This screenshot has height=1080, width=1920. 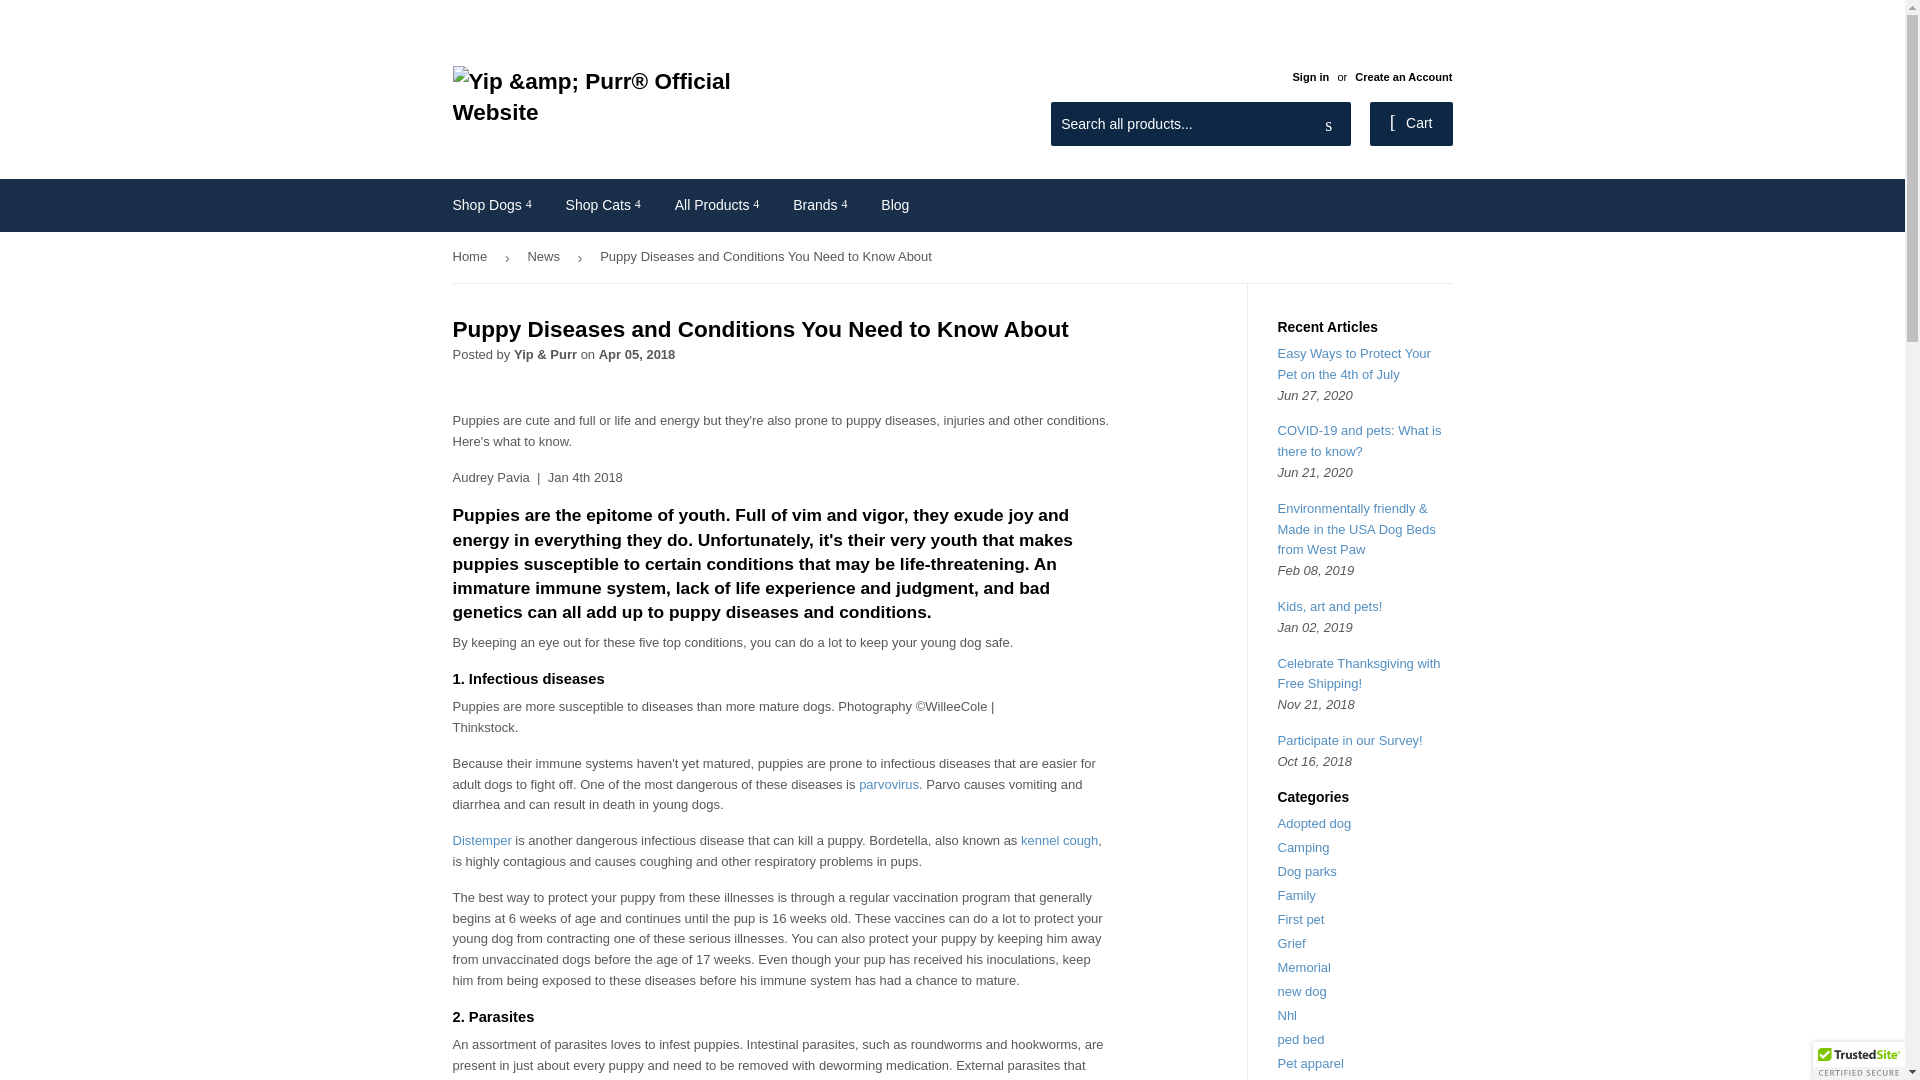 I want to click on Show articles tagged Adopted dog, so click(x=1314, y=823).